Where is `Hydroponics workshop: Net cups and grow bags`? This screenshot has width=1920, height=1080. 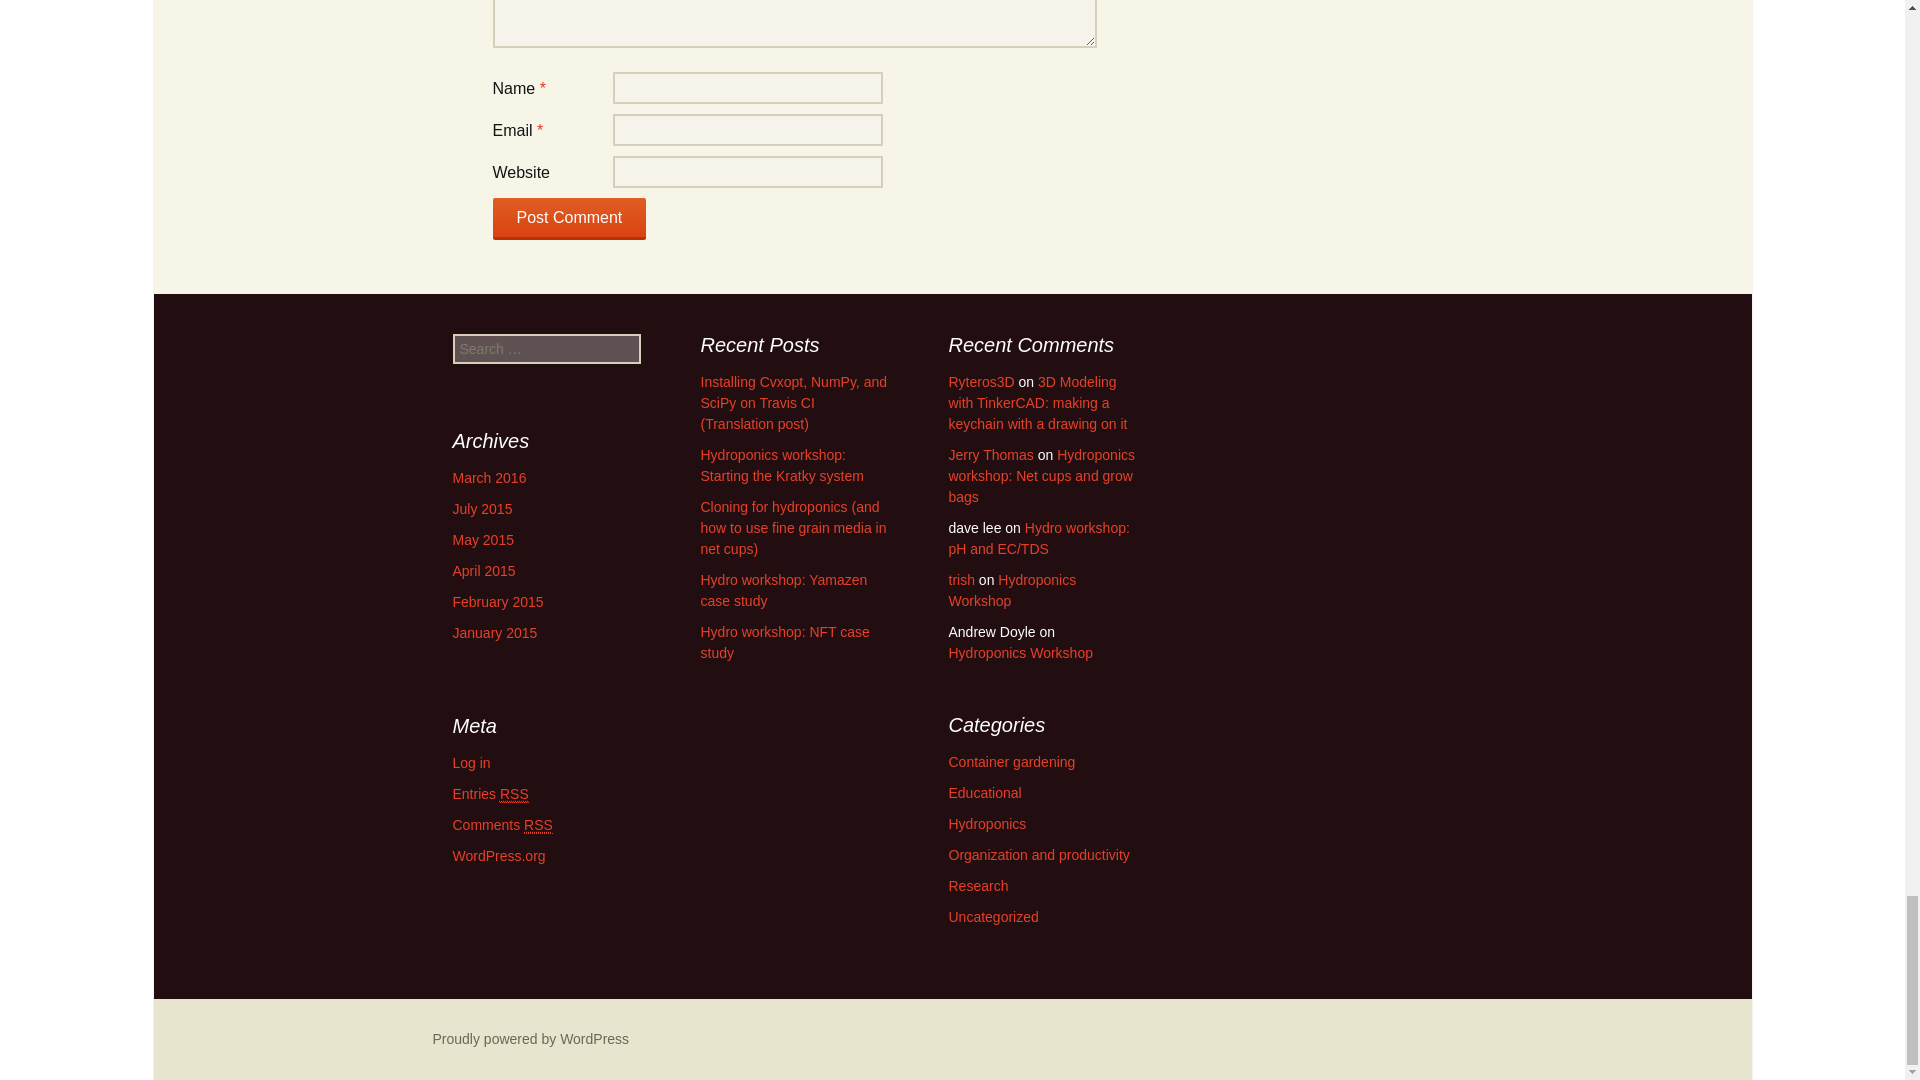
Hydroponics workshop: Net cups and grow bags is located at coordinates (1041, 476).